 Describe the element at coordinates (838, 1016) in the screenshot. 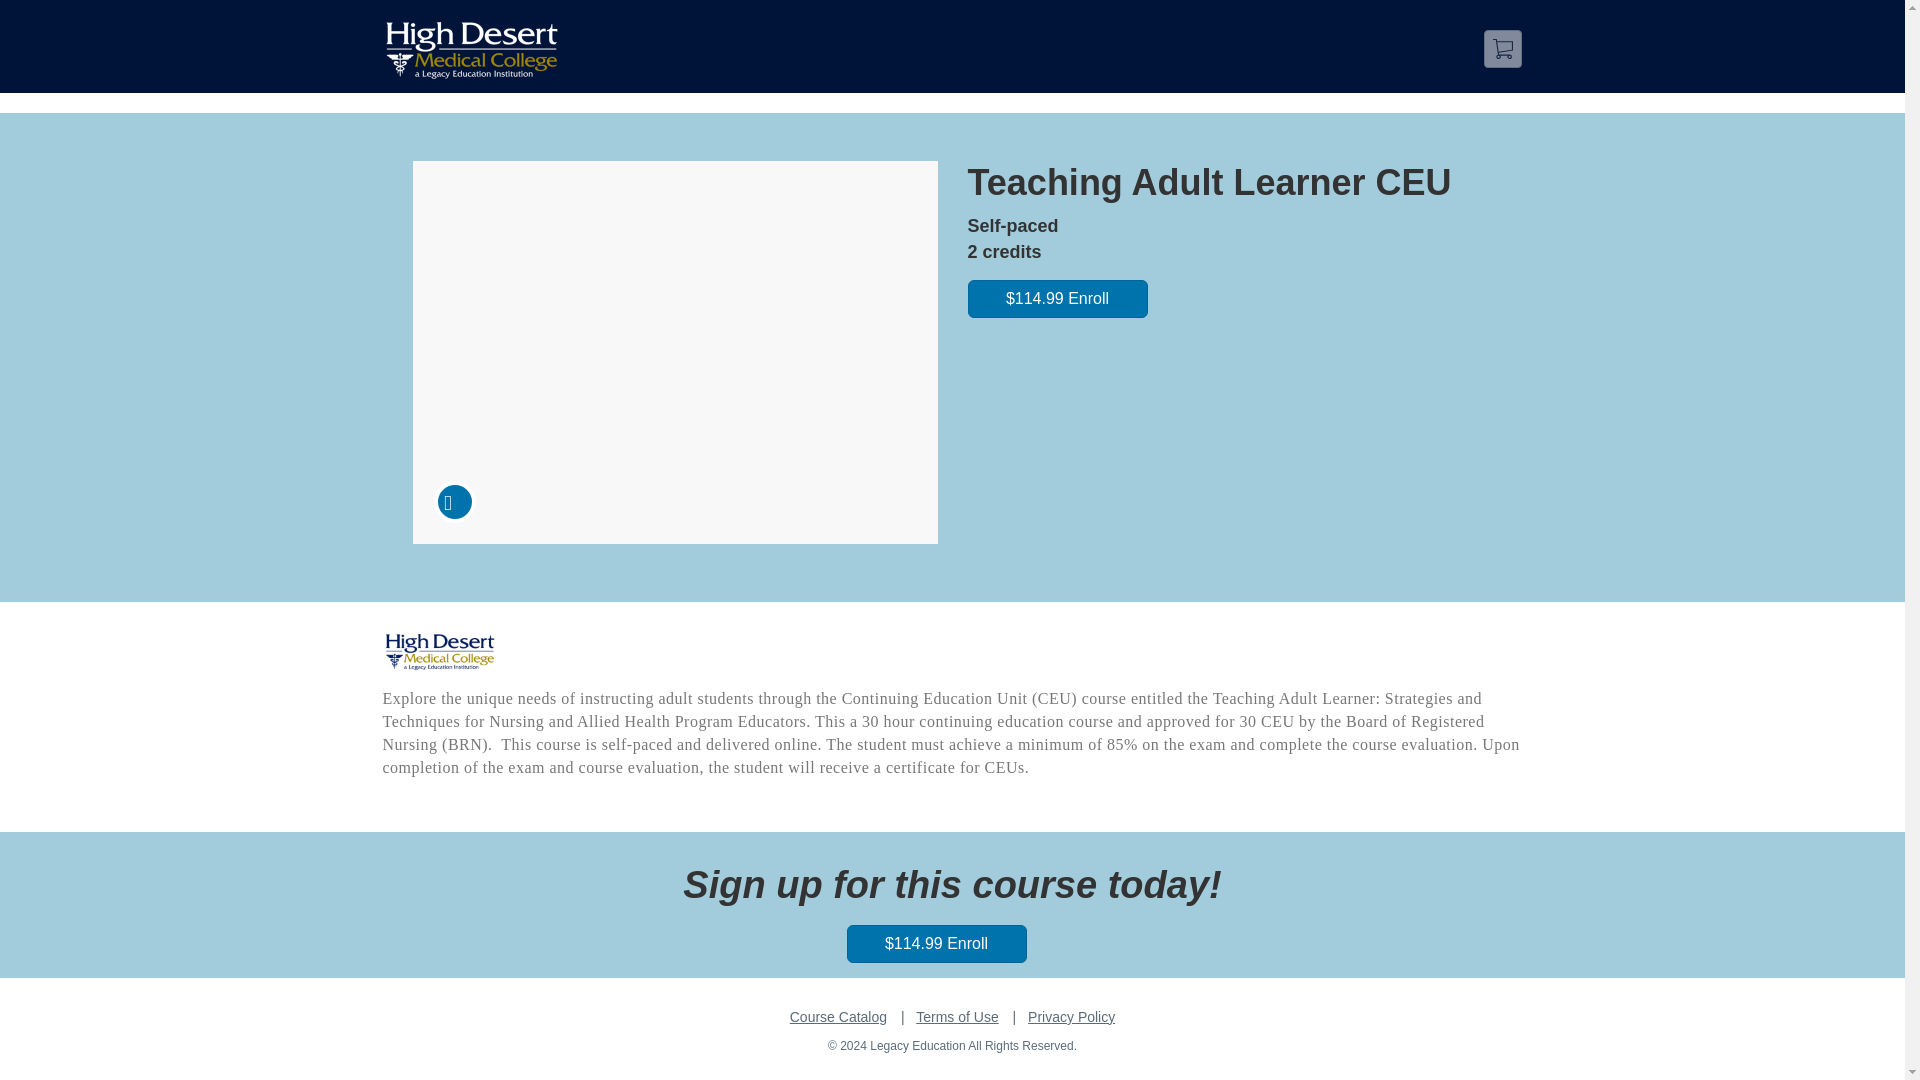

I see `Course Catalog` at that location.